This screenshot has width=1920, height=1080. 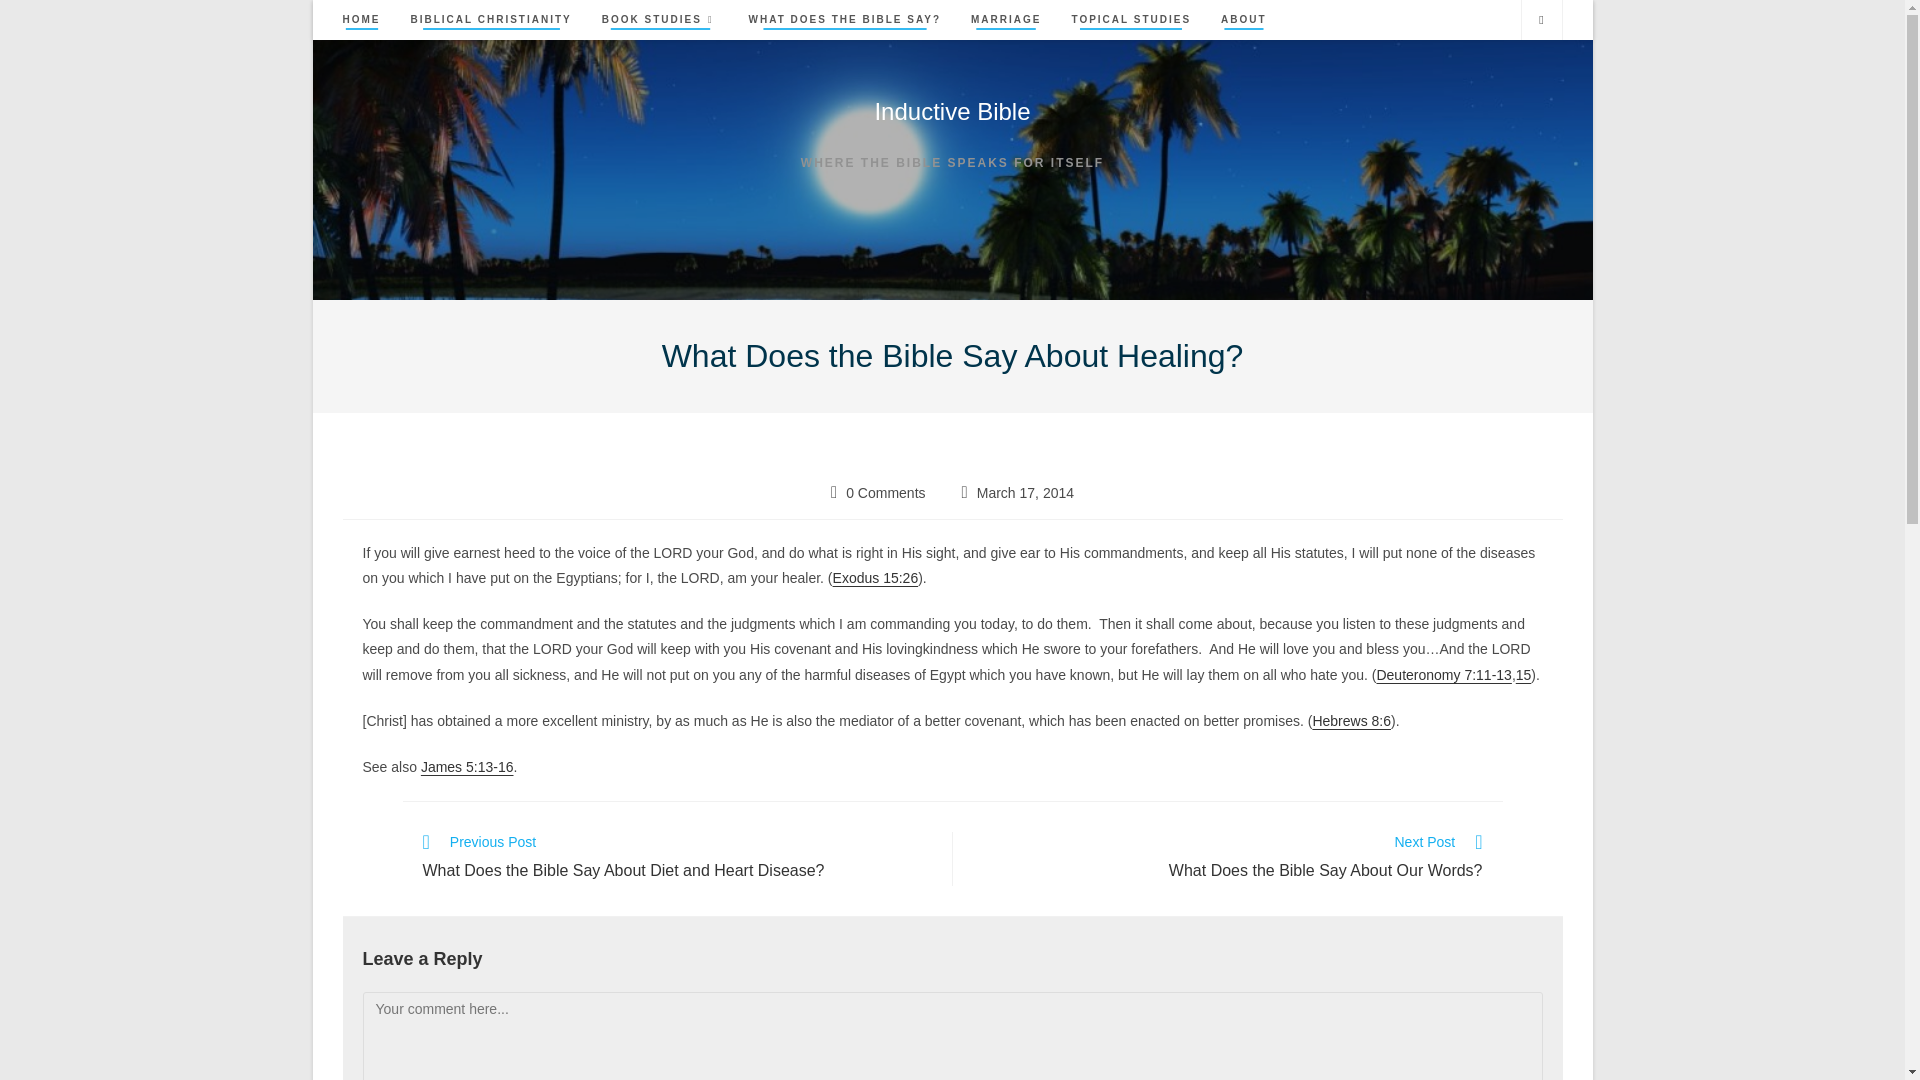 What do you see at coordinates (491, 20) in the screenshot?
I see `BIBLICAL CHRISTIANITY` at bounding box center [491, 20].